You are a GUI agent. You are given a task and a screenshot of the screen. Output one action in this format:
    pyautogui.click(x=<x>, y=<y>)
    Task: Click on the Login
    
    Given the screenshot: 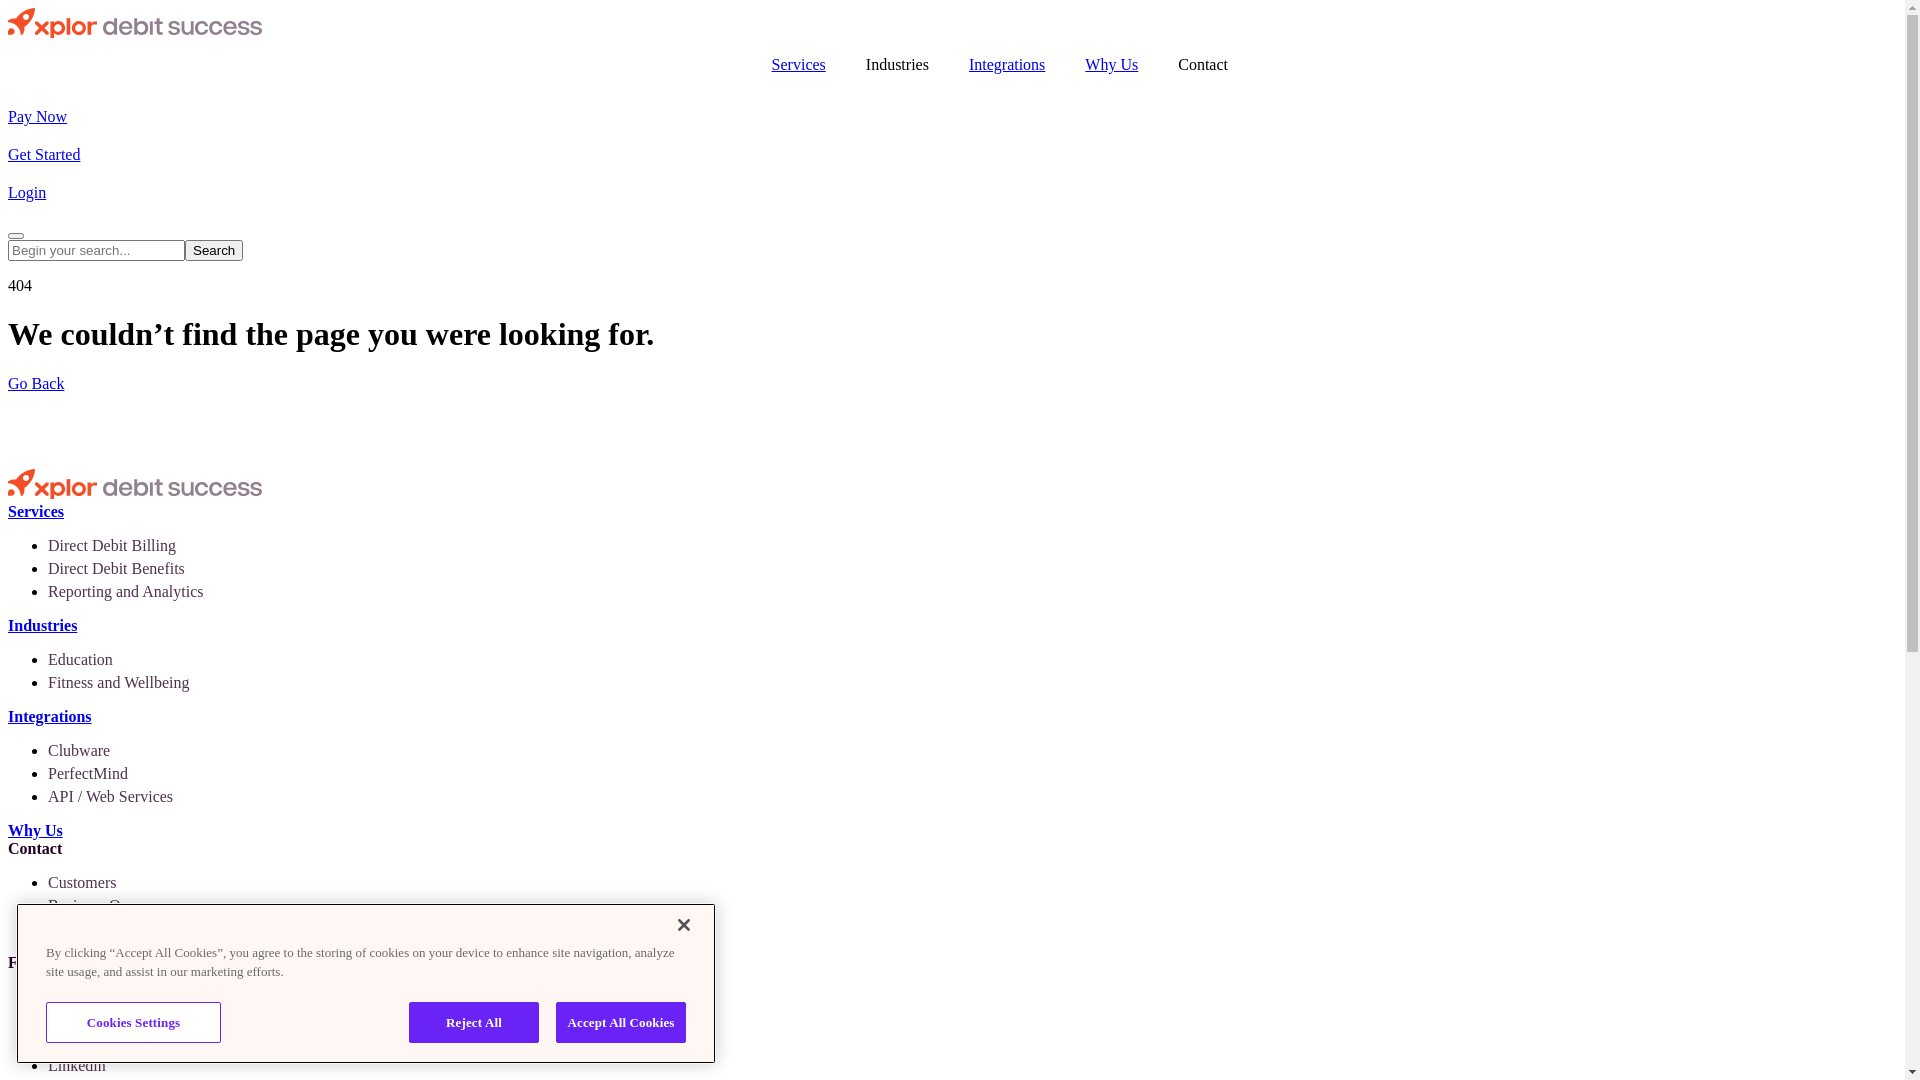 What is the action you would take?
    pyautogui.click(x=27, y=192)
    